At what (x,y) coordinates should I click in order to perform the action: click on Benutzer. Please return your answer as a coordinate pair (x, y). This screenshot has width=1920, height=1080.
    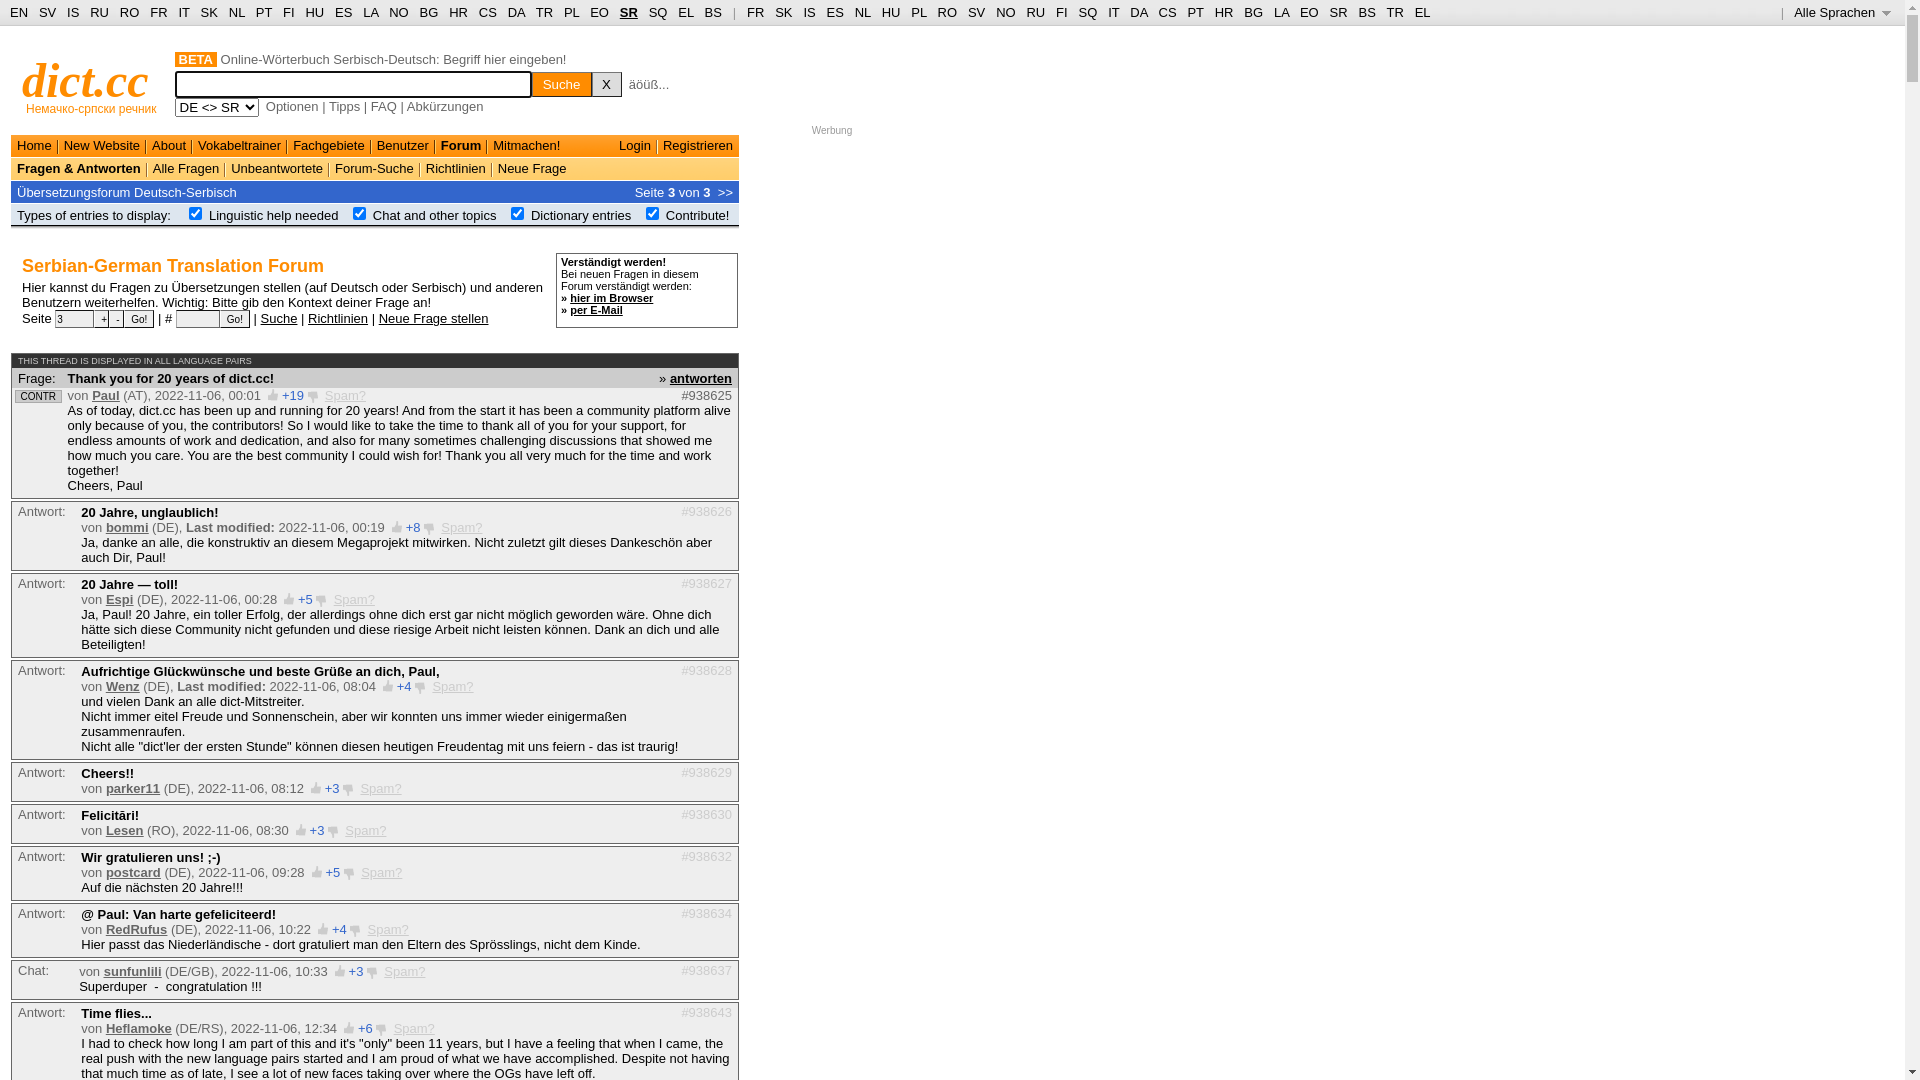
    Looking at the image, I should click on (403, 146).